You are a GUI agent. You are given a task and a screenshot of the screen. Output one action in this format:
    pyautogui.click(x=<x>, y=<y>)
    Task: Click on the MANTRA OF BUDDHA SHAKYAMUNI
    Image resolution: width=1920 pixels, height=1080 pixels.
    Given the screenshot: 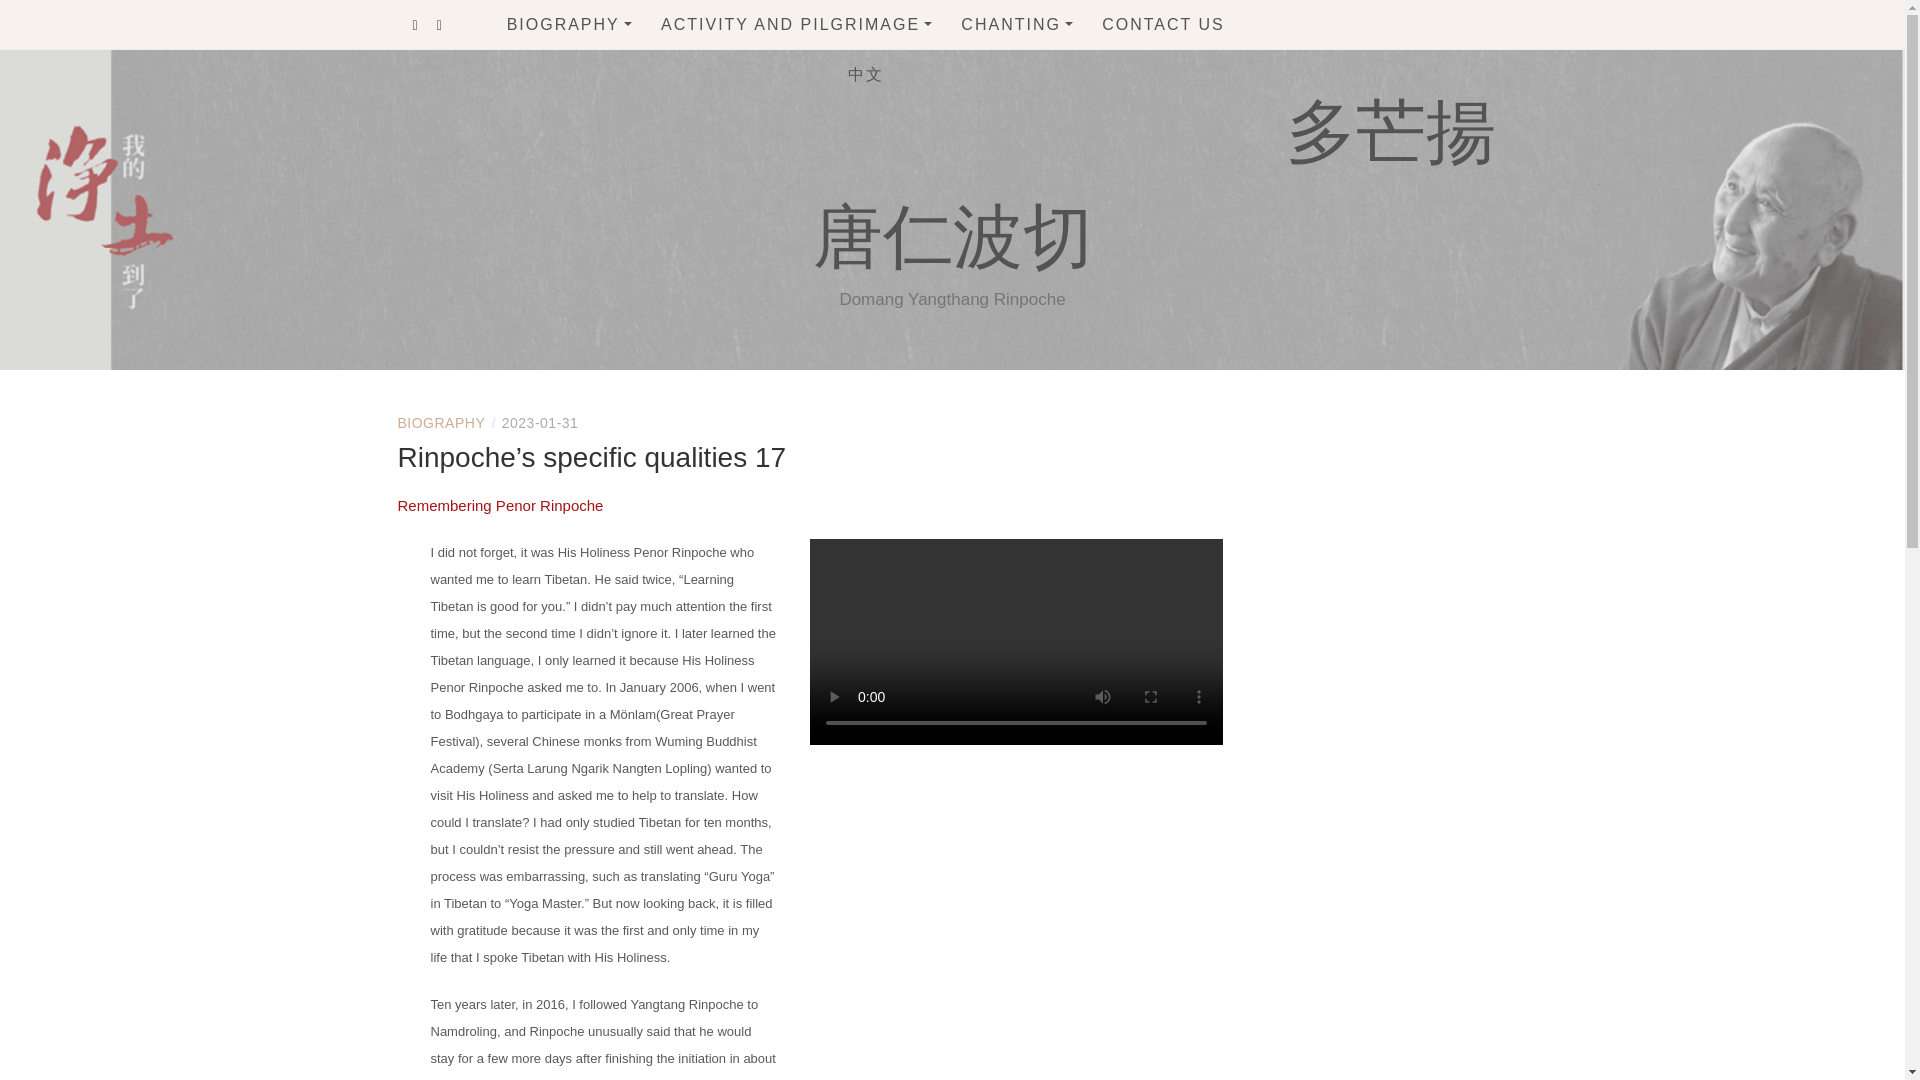 What is the action you would take?
    pyautogui.click(x=1070, y=576)
    